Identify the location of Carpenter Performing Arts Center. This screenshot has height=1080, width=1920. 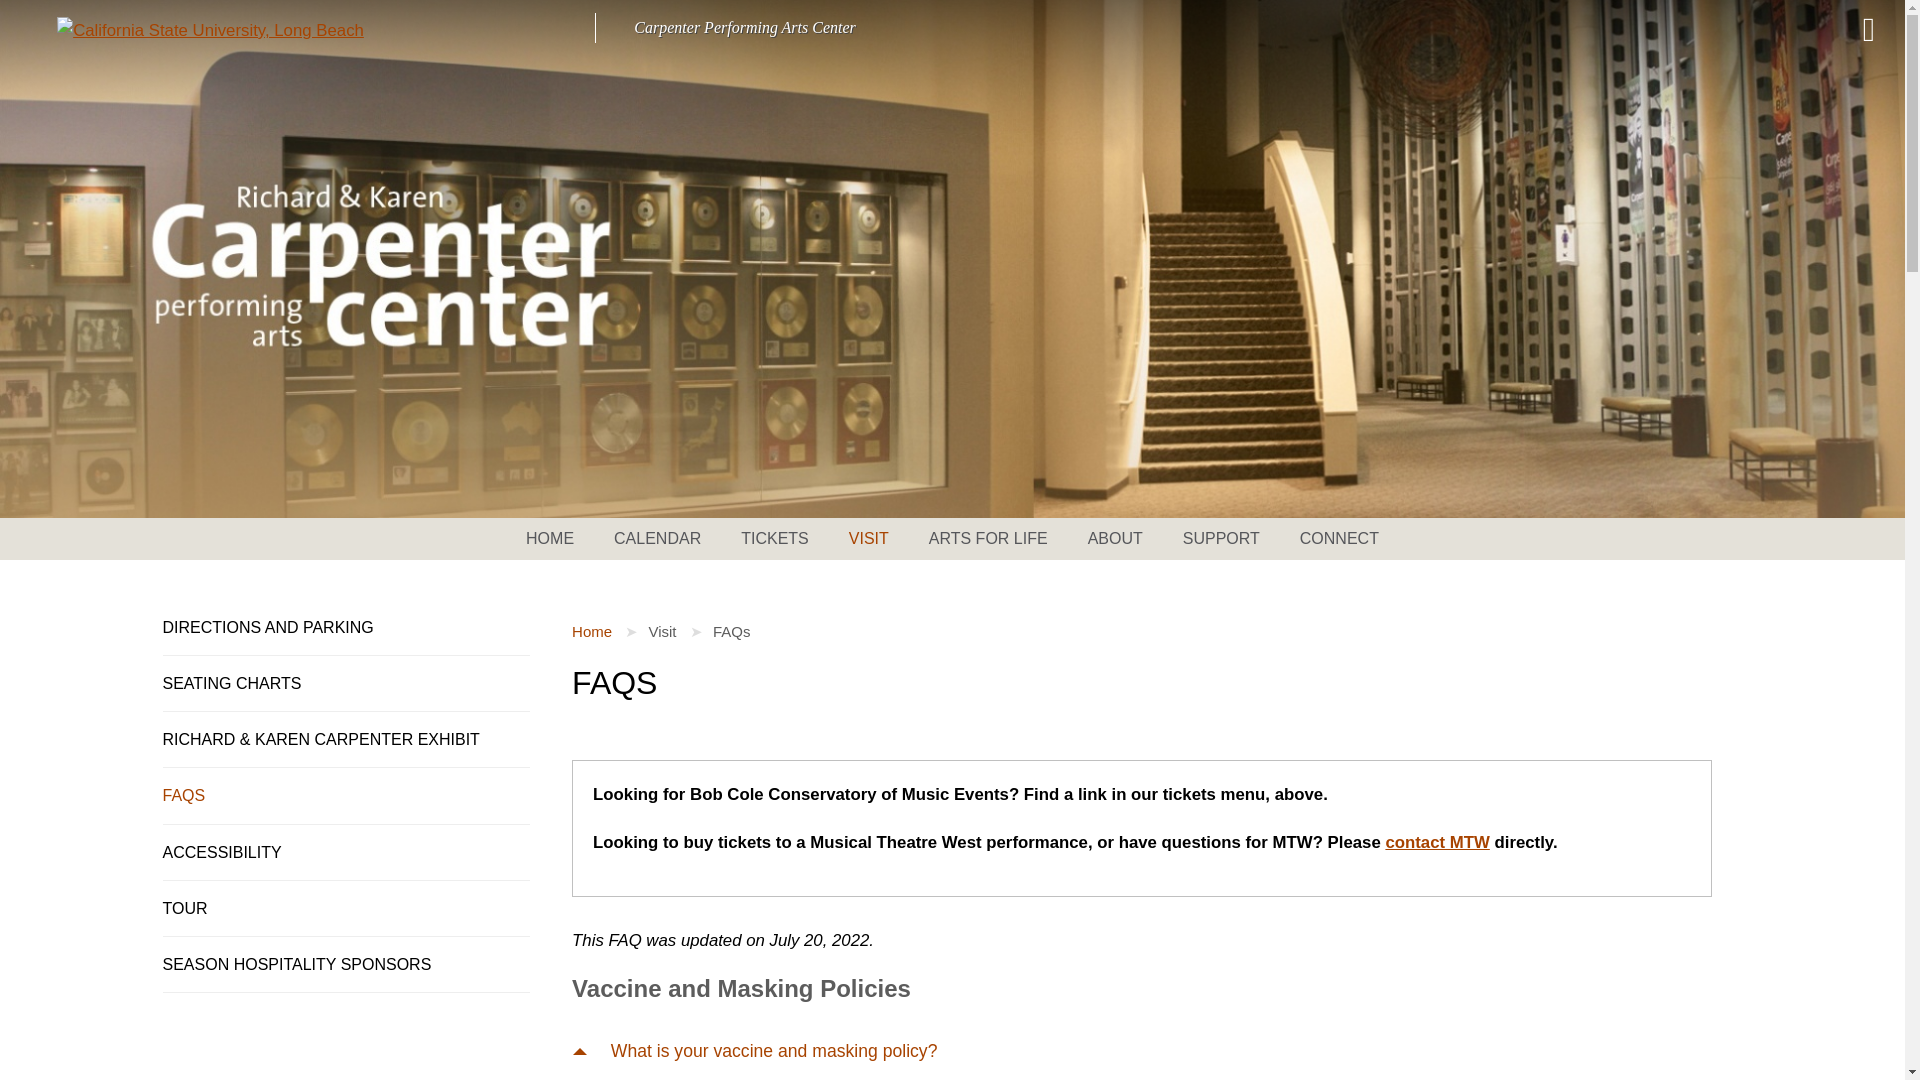
(744, 27).